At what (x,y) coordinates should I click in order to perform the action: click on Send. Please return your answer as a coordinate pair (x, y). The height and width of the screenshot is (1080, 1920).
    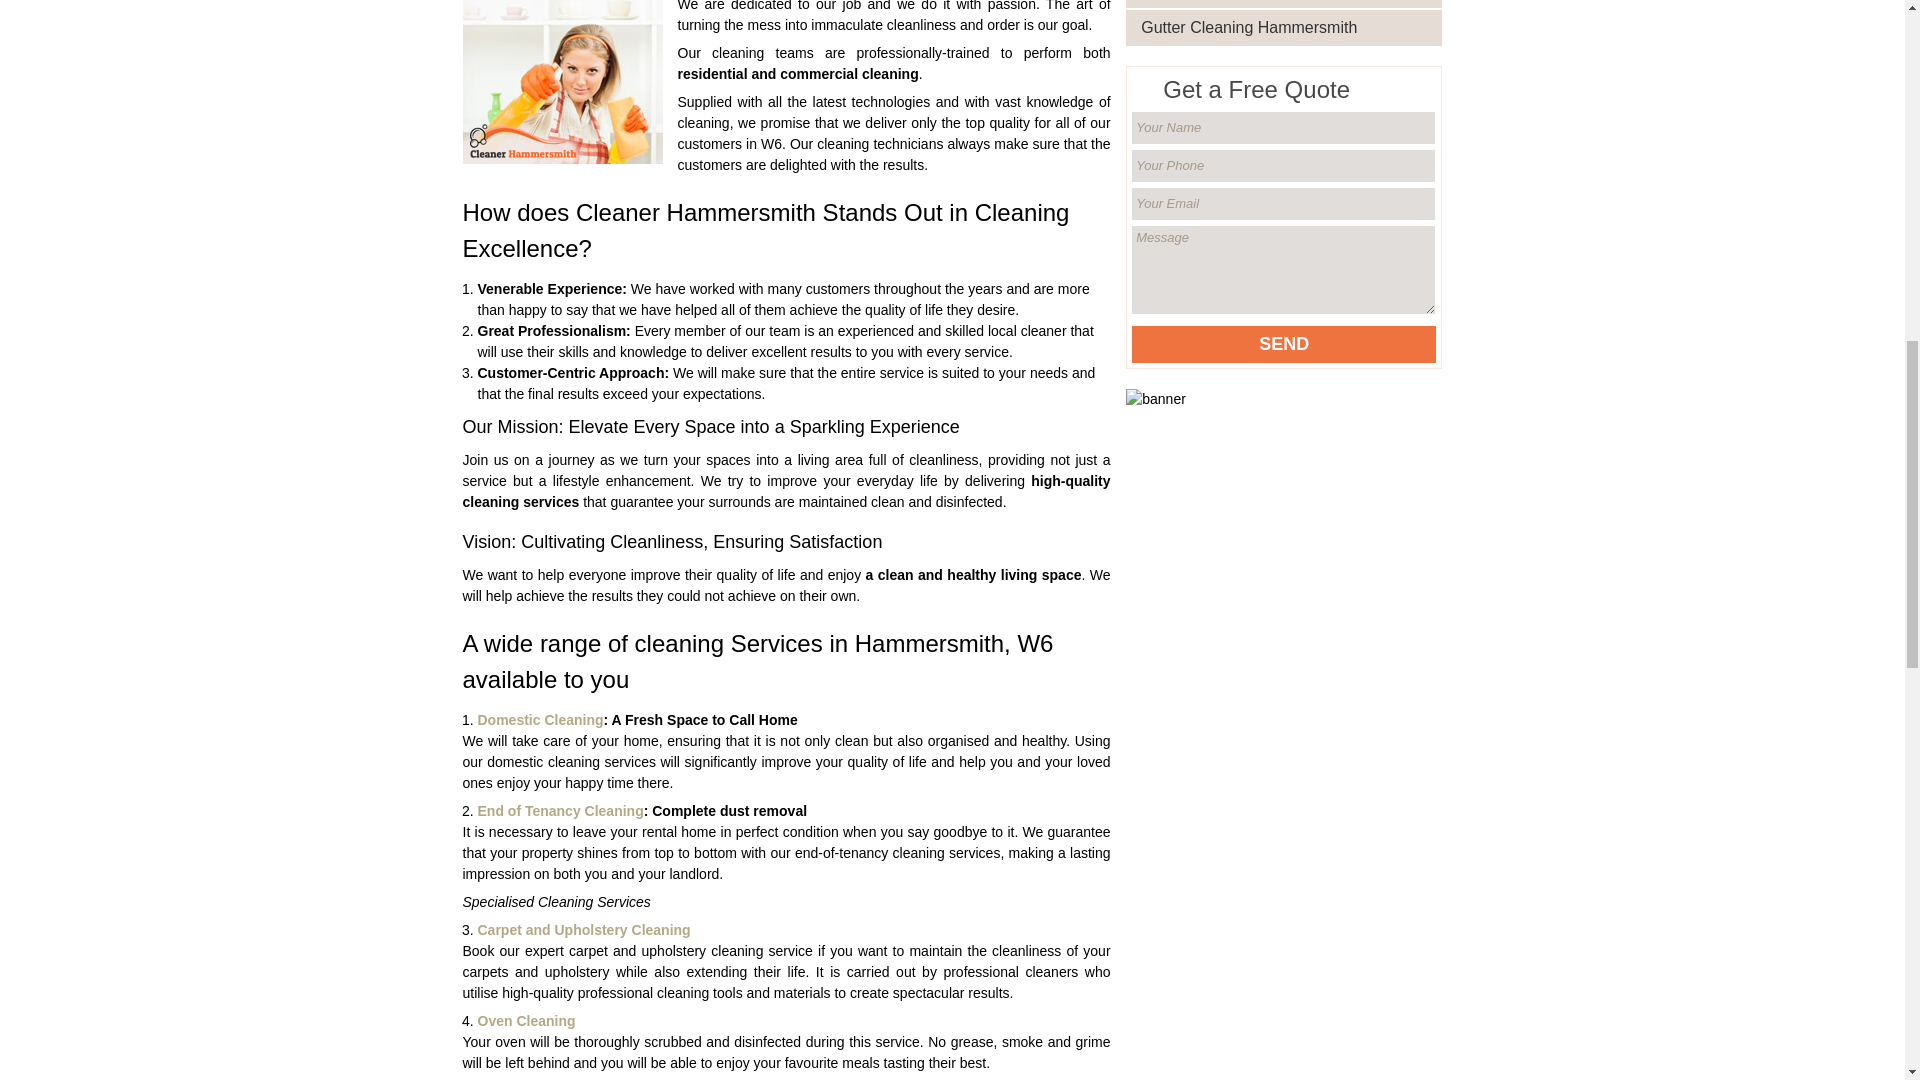
    Looking at the image, I should click on (1284, 344).